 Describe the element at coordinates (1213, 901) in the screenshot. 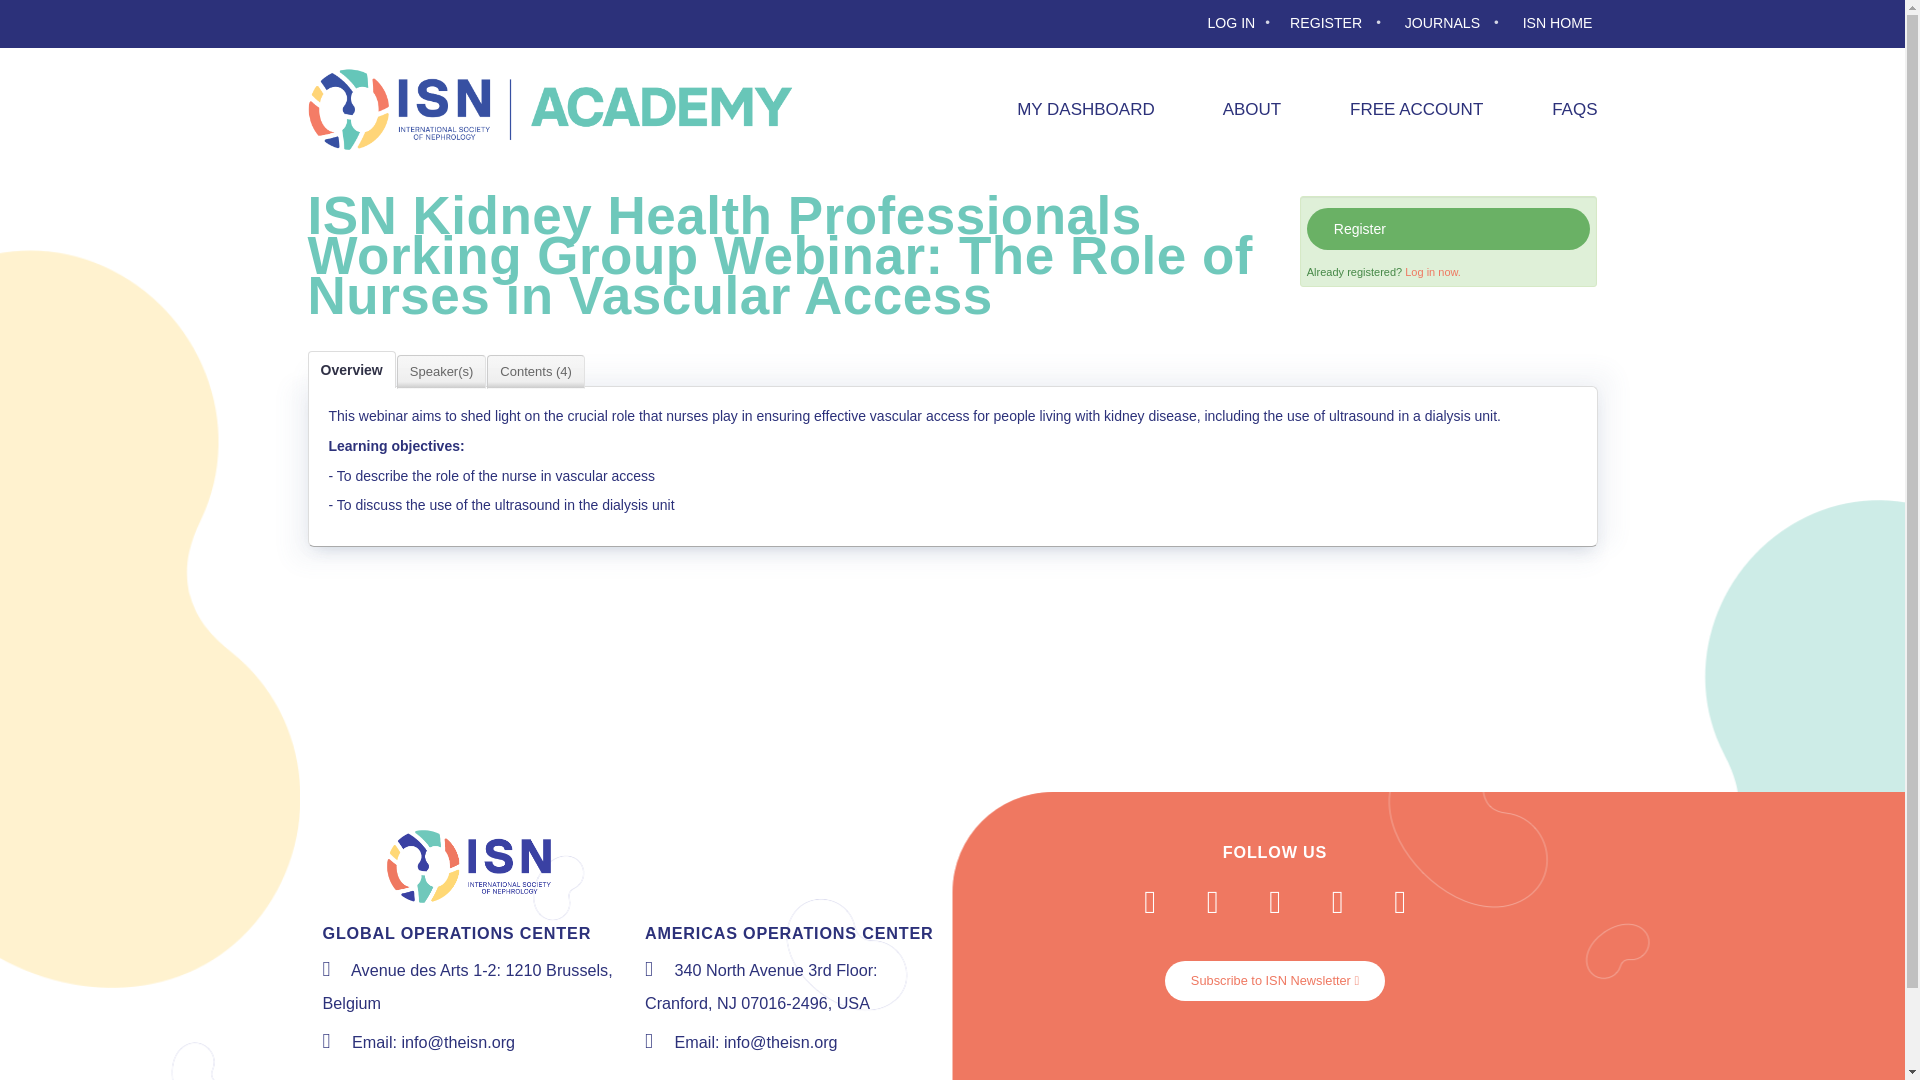

I see `Twitter` at that location.